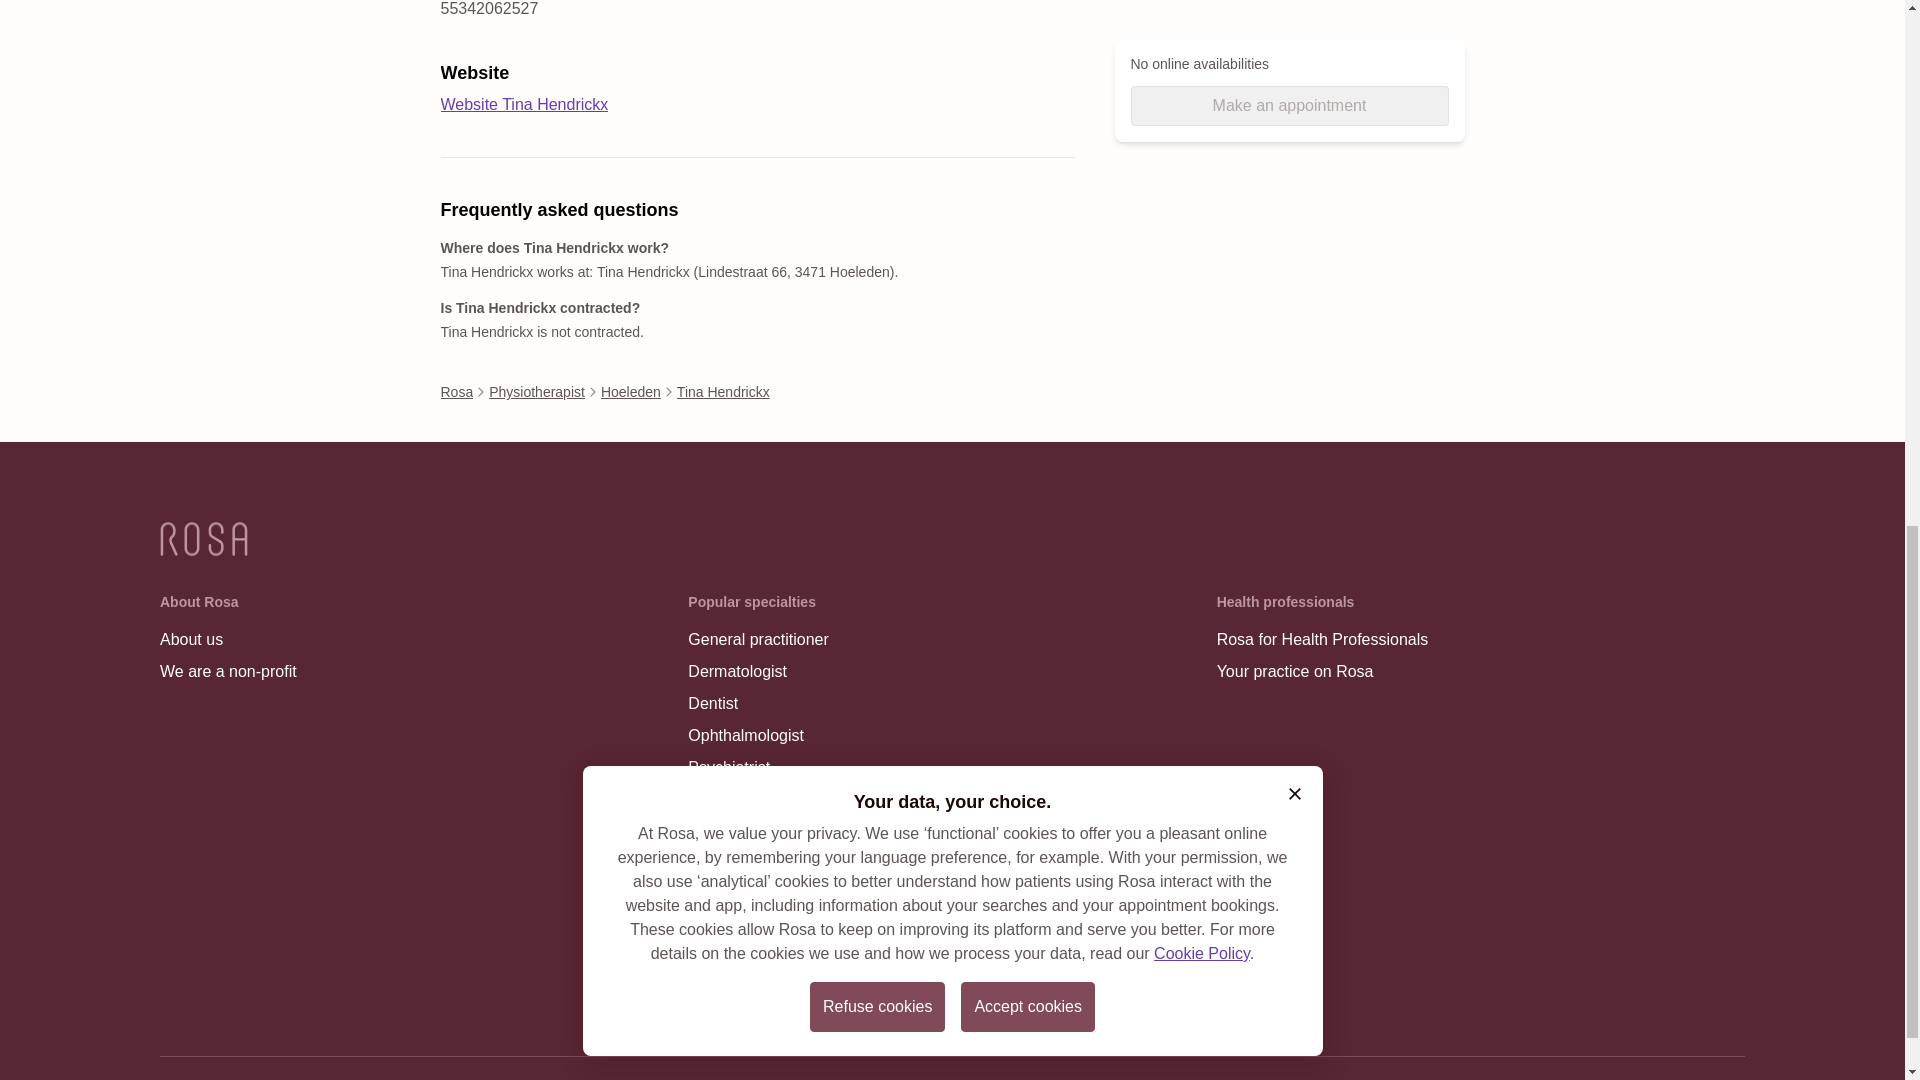 The width and height of the screenshot is (1920, 1080). I want to click on Osteopath D.O, so click(759, 864).